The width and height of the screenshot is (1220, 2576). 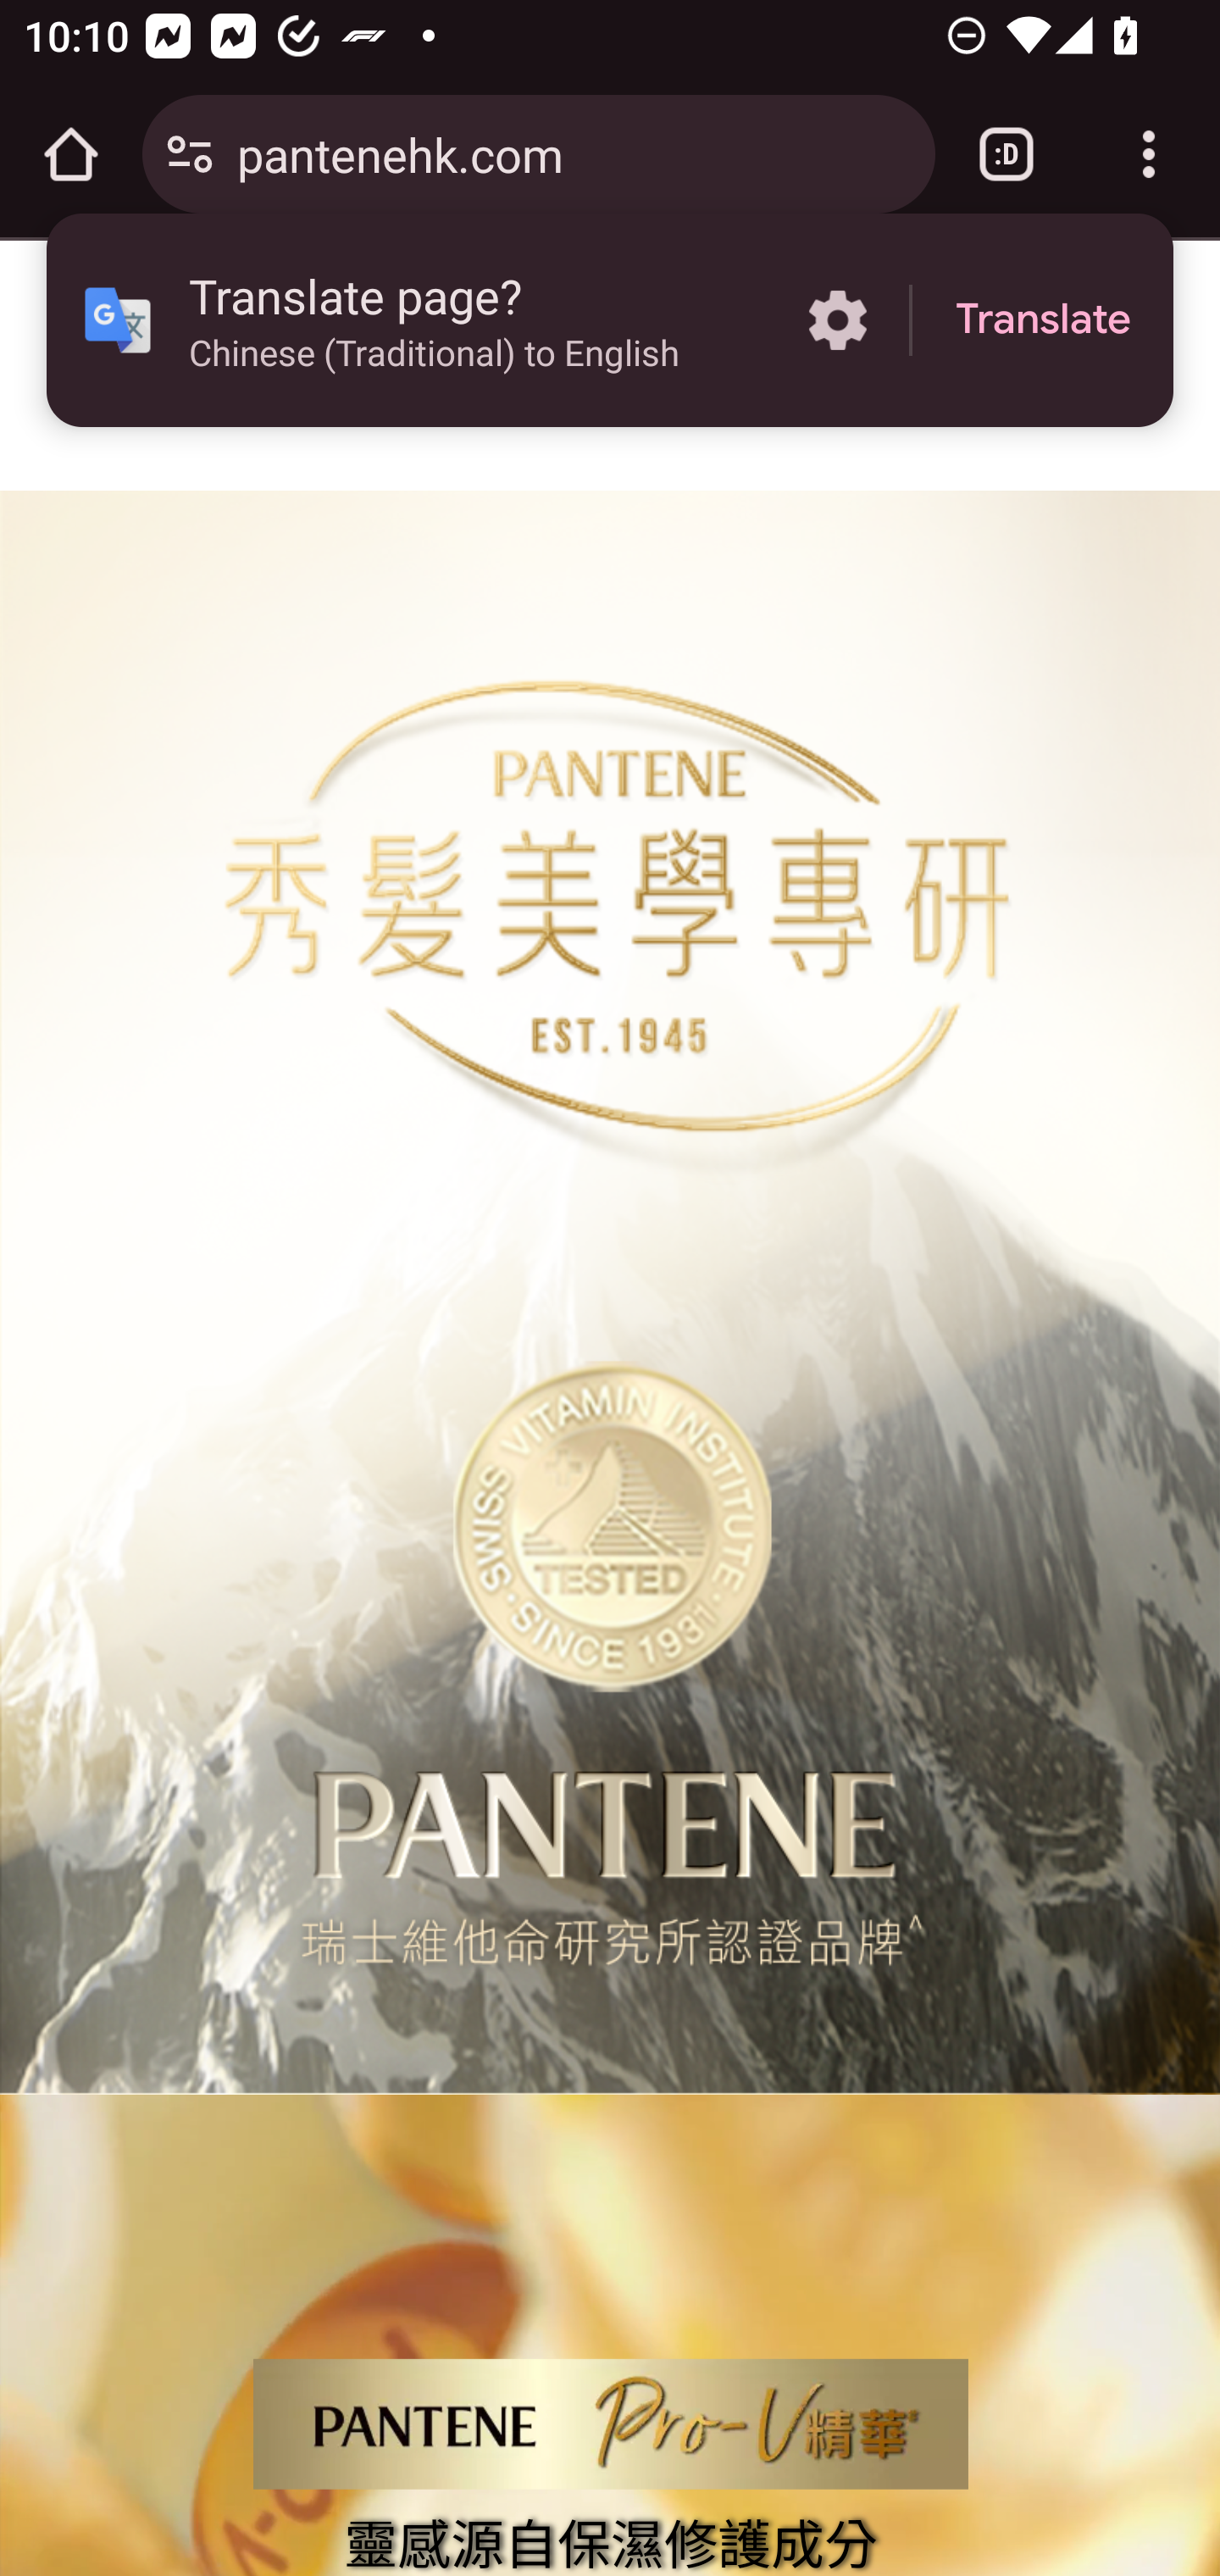 What do you see at coordinates (1149, 154) in the screenshot?
I see `Customize and control Google Chrome` at bounding box center [1149, 154].